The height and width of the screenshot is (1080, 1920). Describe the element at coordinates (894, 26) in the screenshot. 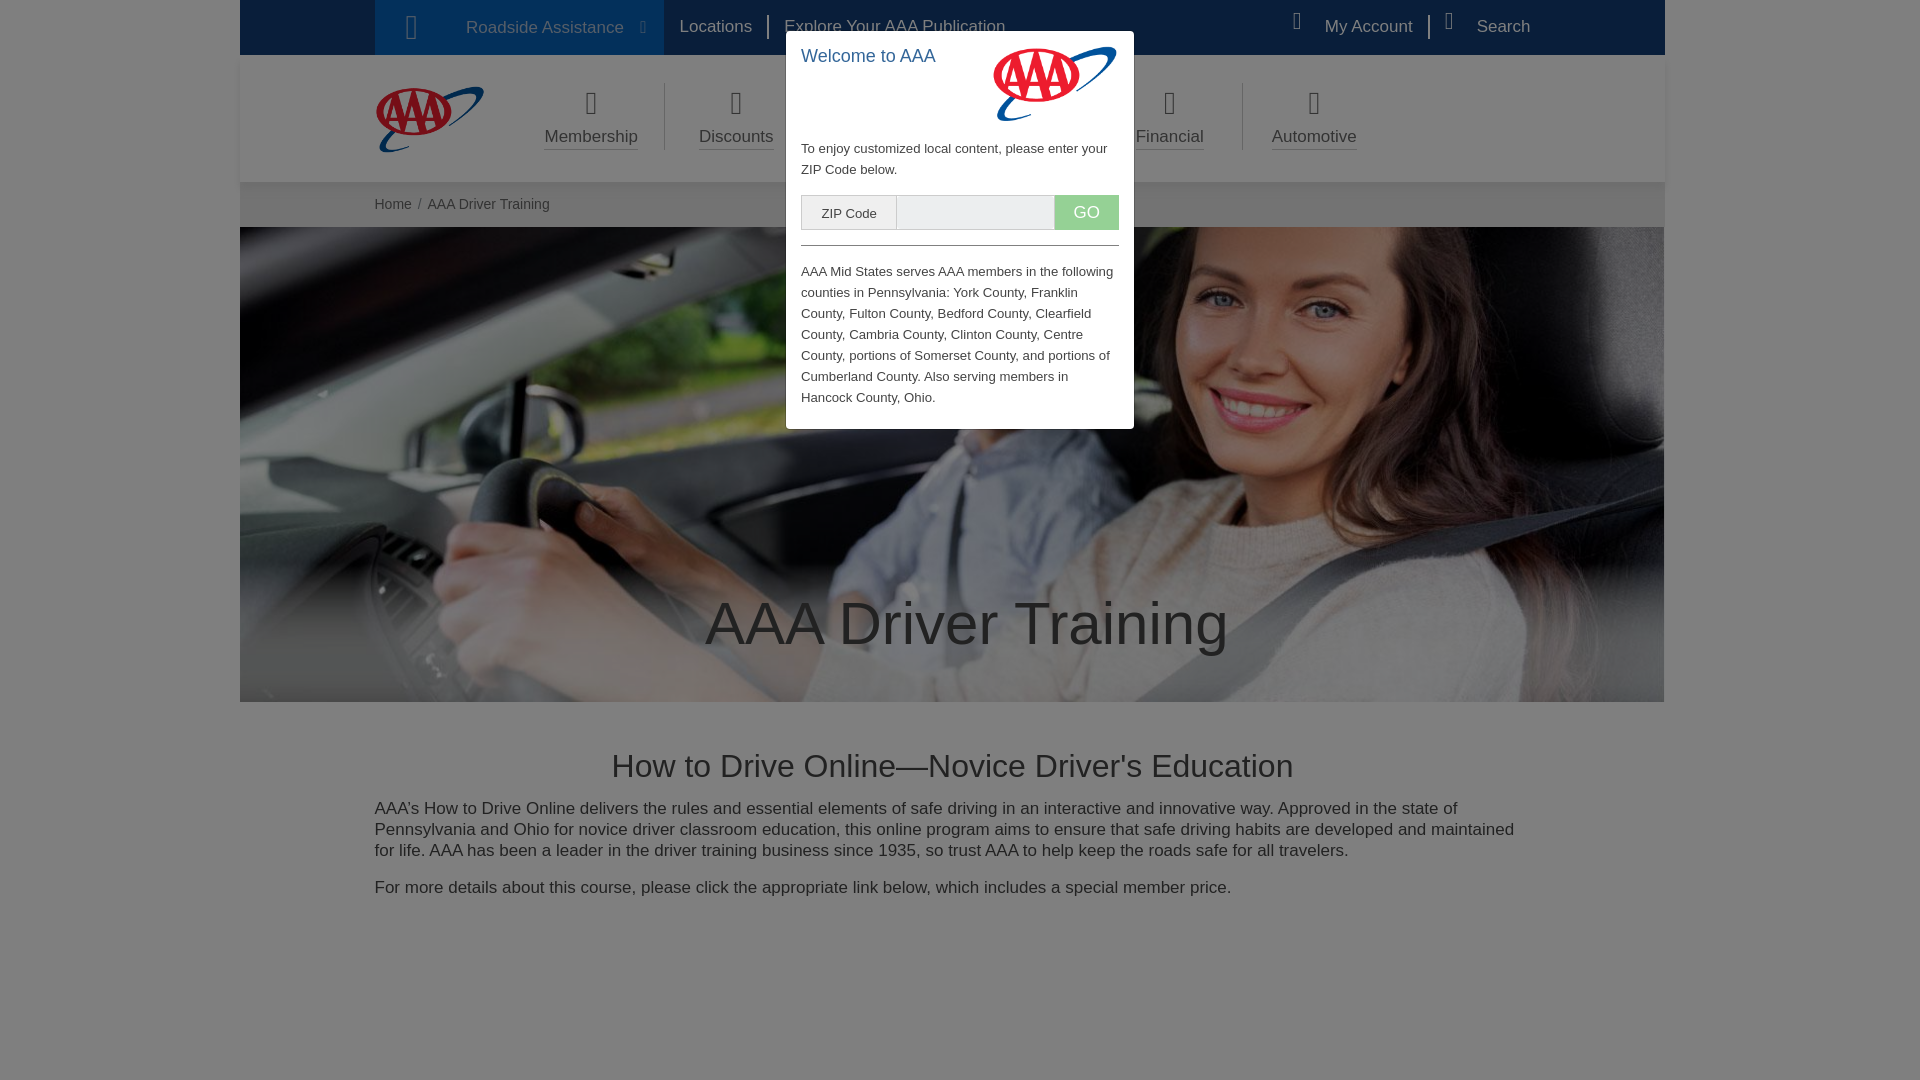

I see `Explore Your AAA Publication` at that location.